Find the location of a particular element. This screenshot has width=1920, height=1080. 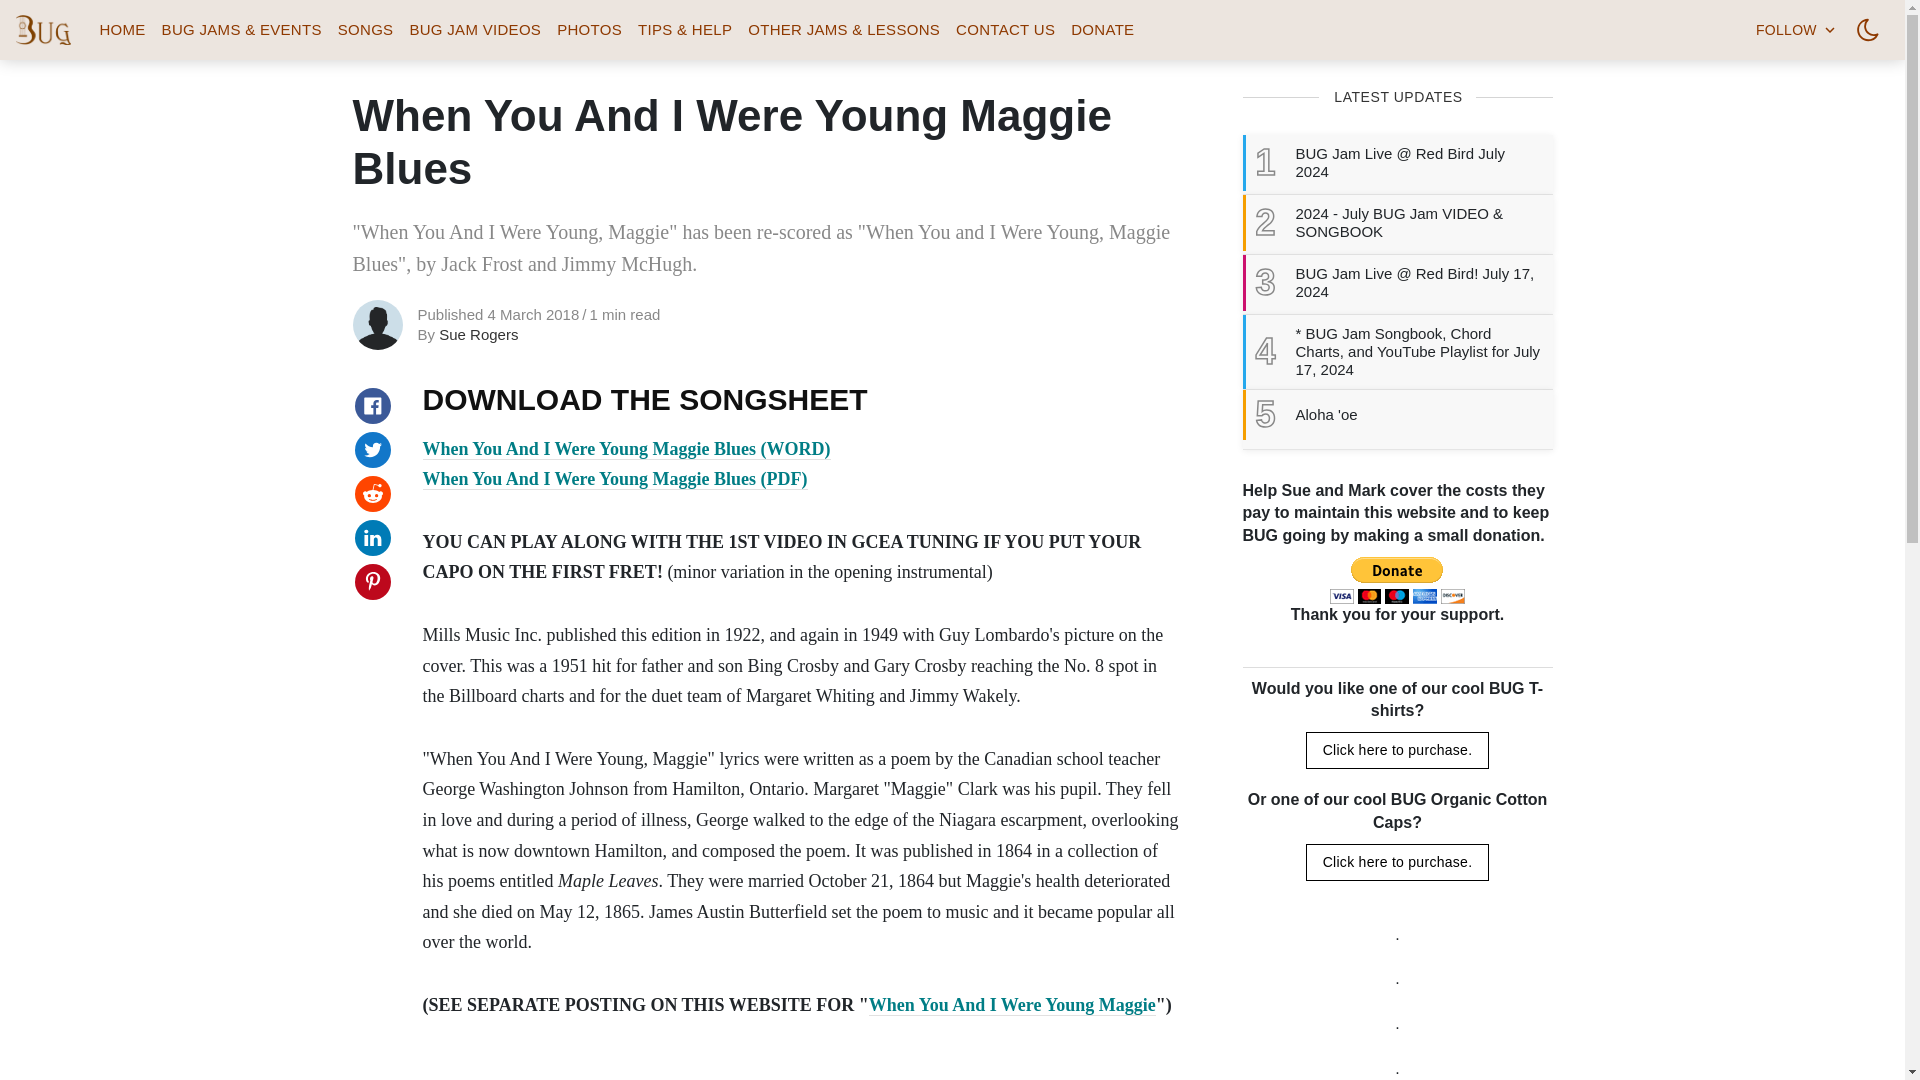

When You And I Were Young Maggie is located at coordinates (1012, 1005).